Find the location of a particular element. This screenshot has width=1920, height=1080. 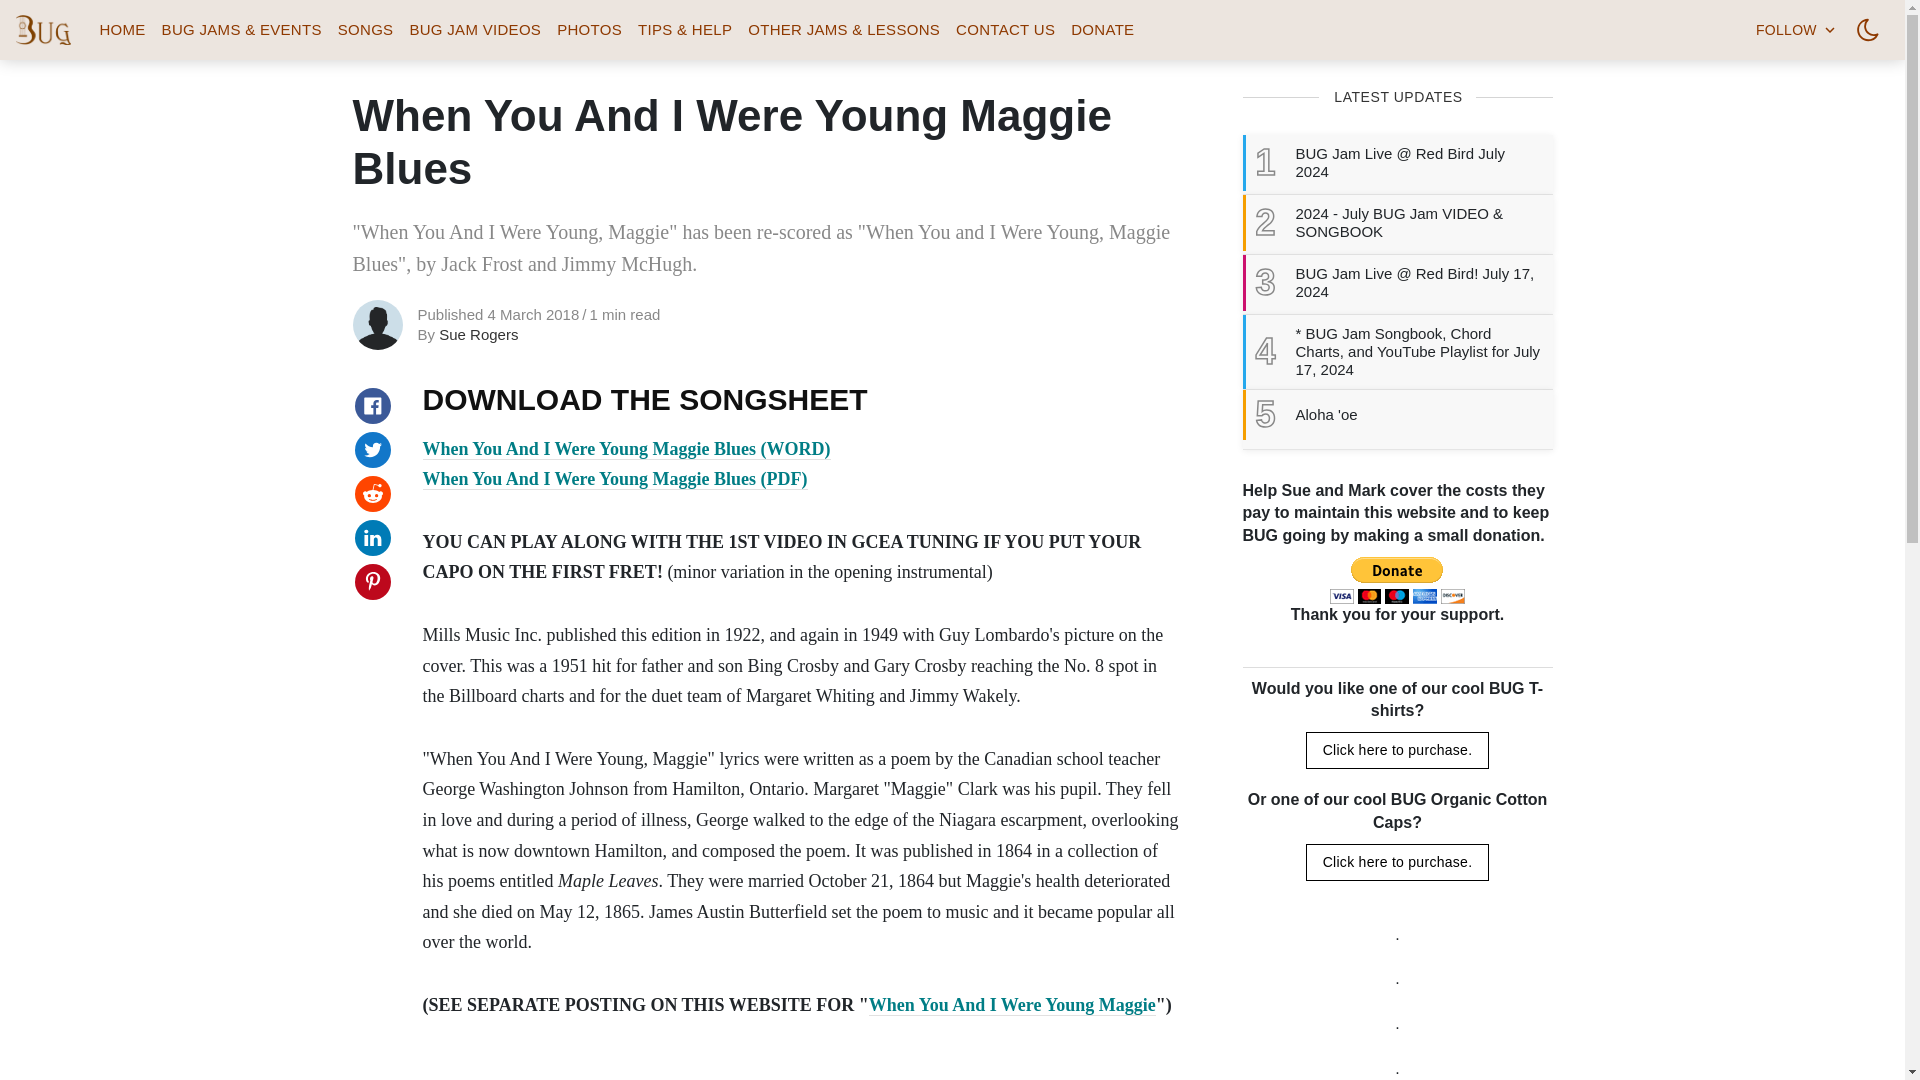

When You And I Were Young Maggie is located at coordinates (1012, 1005).